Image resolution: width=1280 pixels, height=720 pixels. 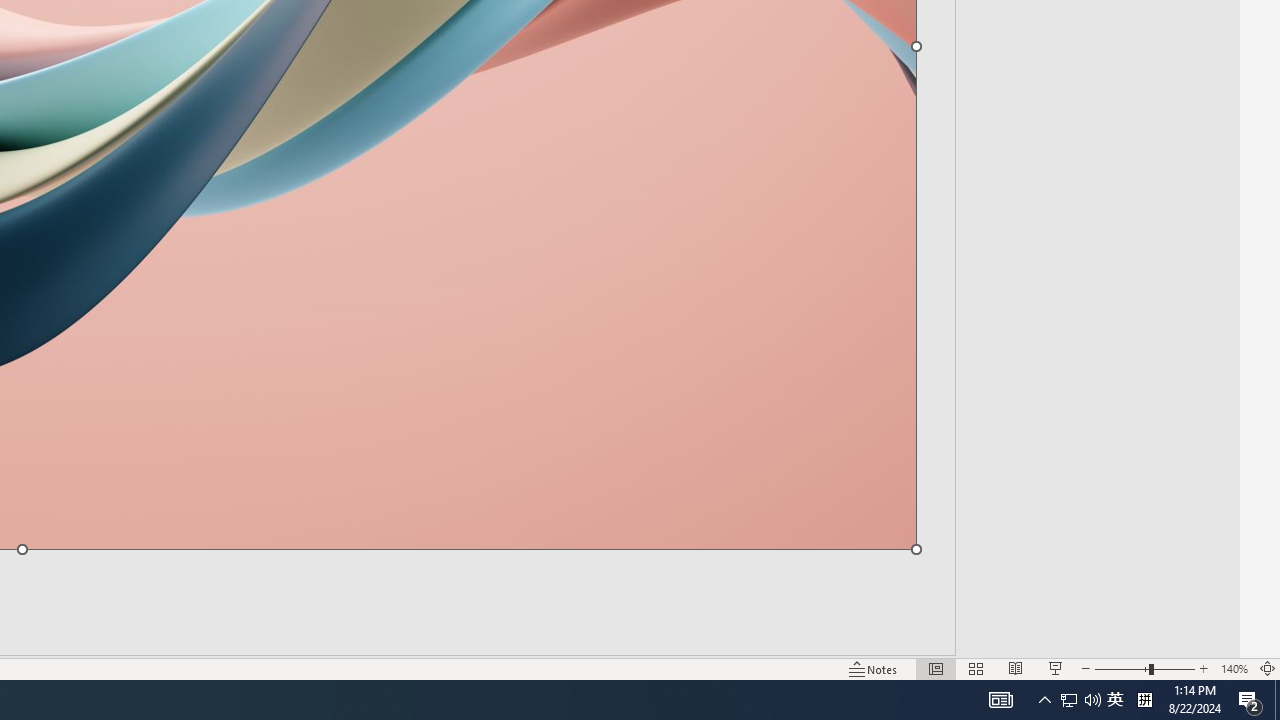 What do you see at coordinates (1015, 668) in the screenshot?
I see `Reading View` at bounding box center [1015, 668].